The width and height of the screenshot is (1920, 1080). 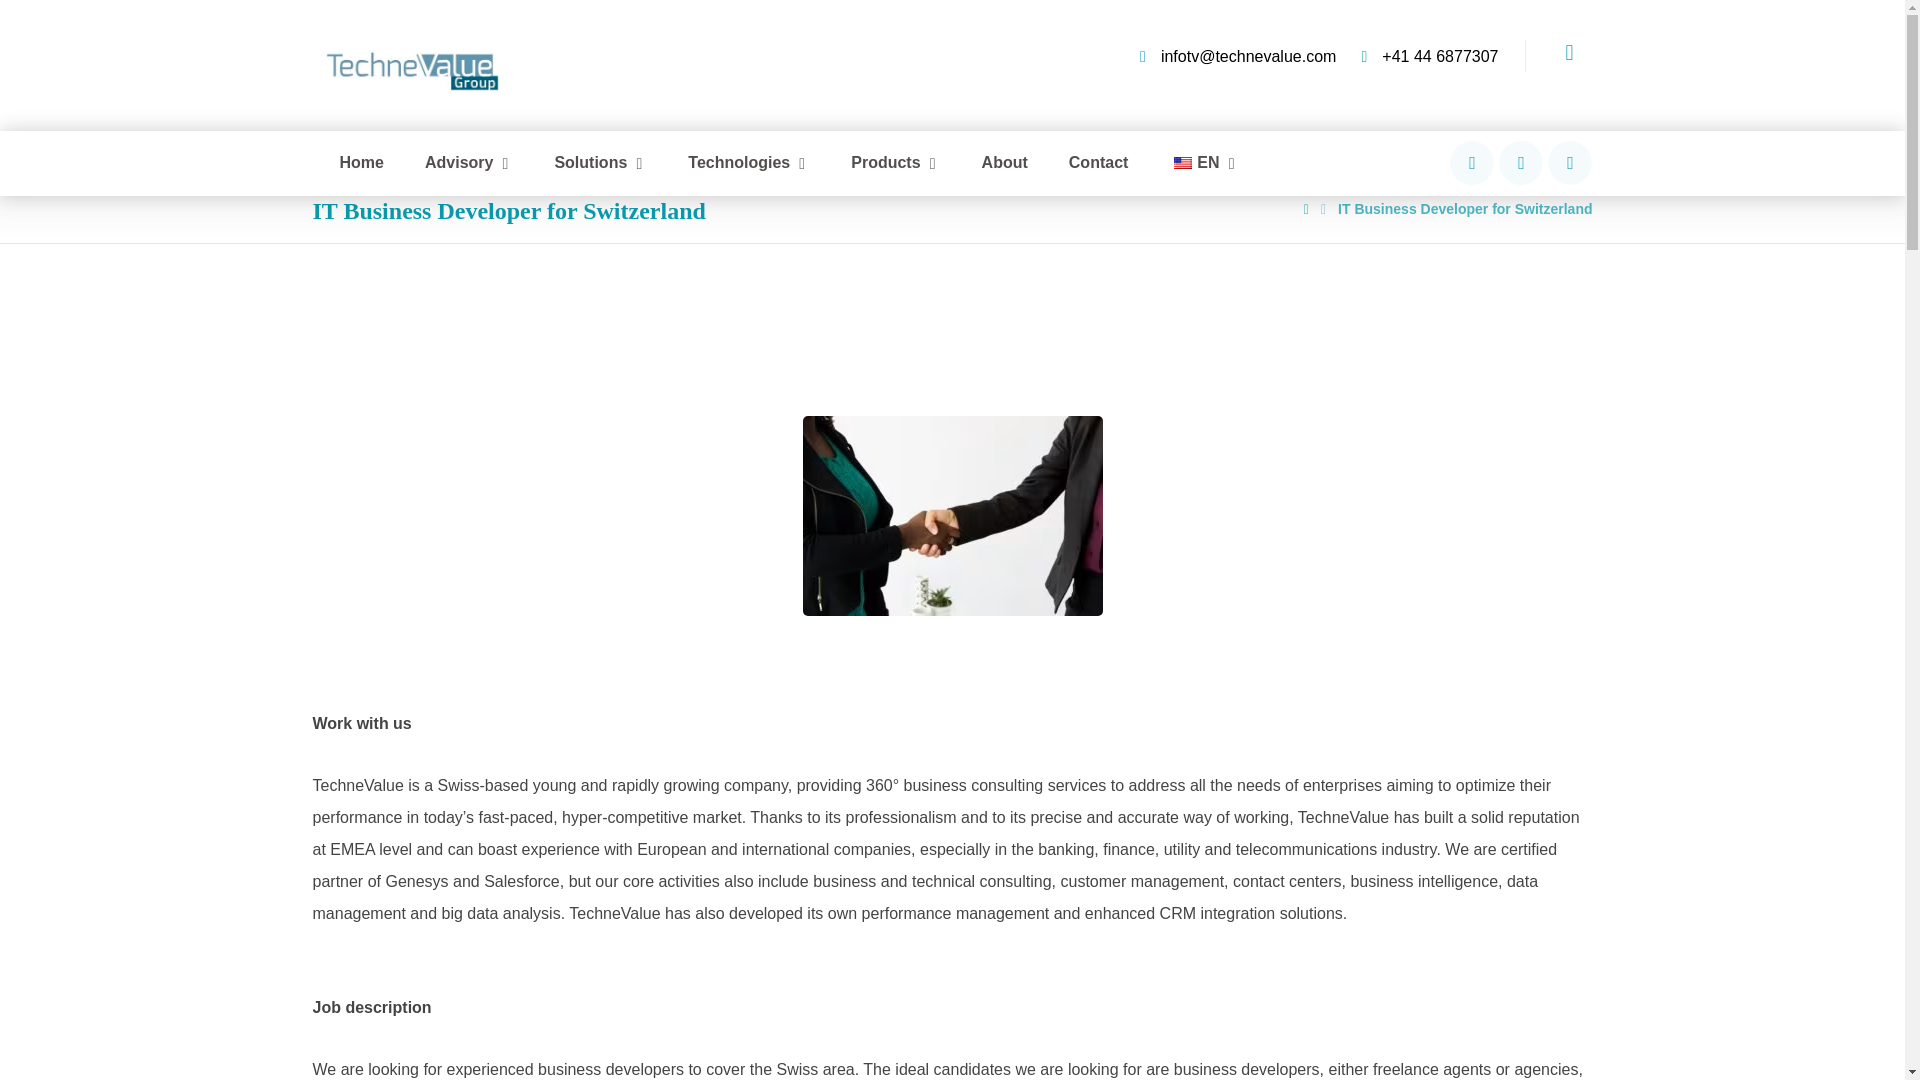 What do you see at coordinates (1204, 163) in the screenshot?
I see `EN` at bounding box center [1204, 163].